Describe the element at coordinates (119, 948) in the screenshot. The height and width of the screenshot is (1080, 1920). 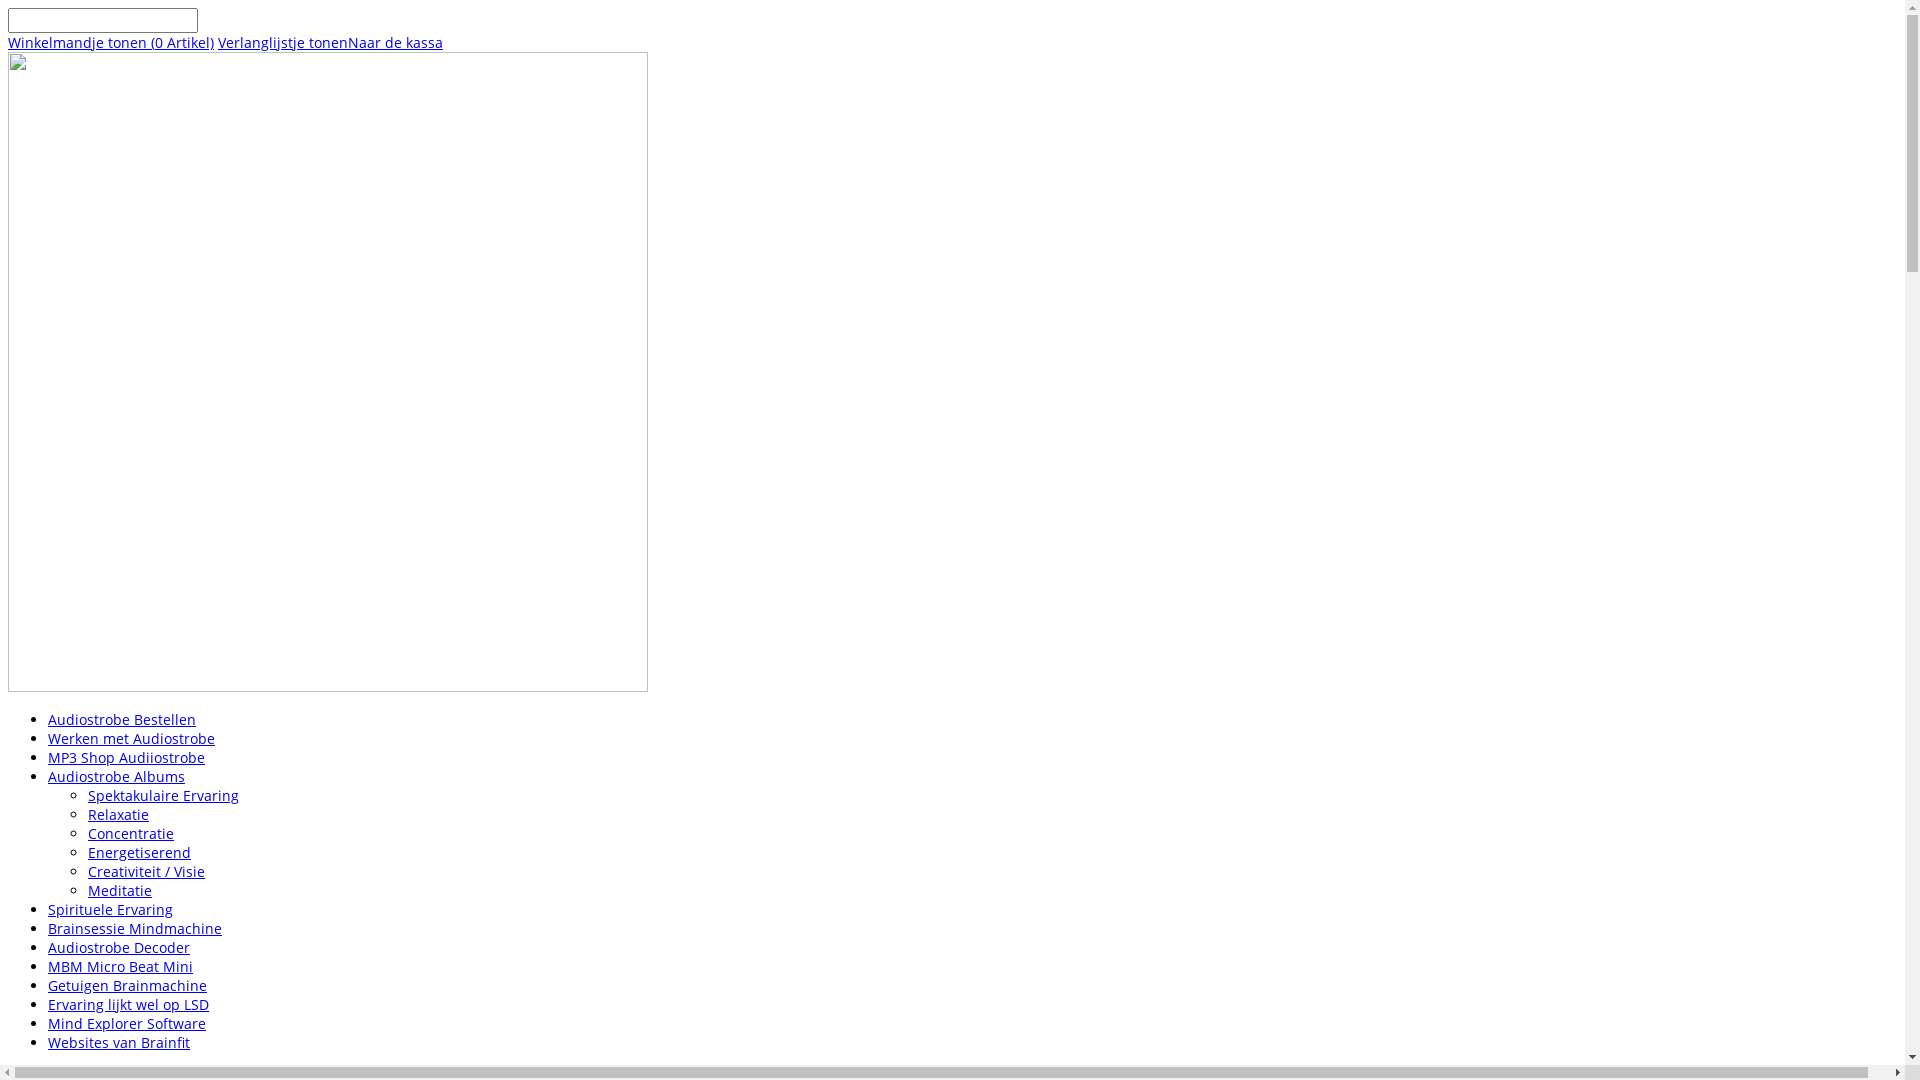
I see `Audiostrobe Decoder` at that location.